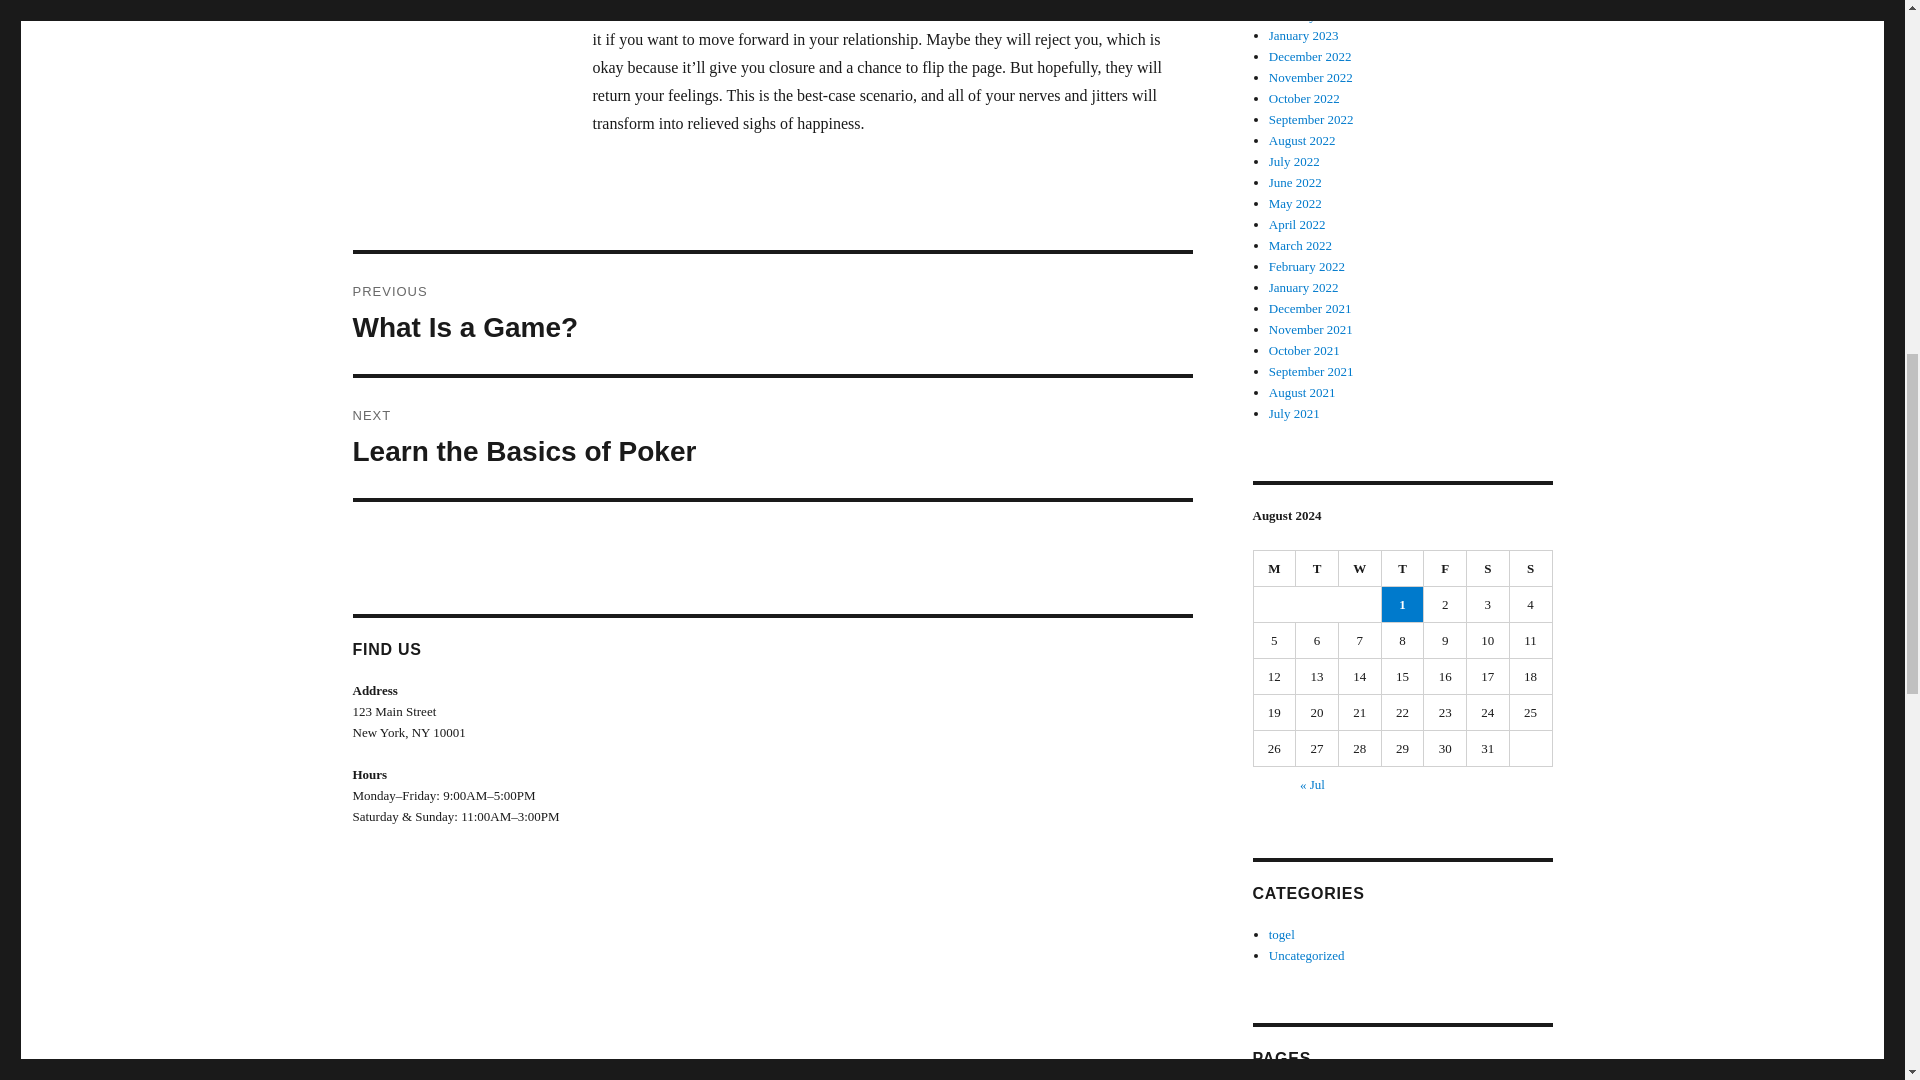 The width and height of the screenshot is (1920, 1080). I want to click on Monday, so click(1275, 568).